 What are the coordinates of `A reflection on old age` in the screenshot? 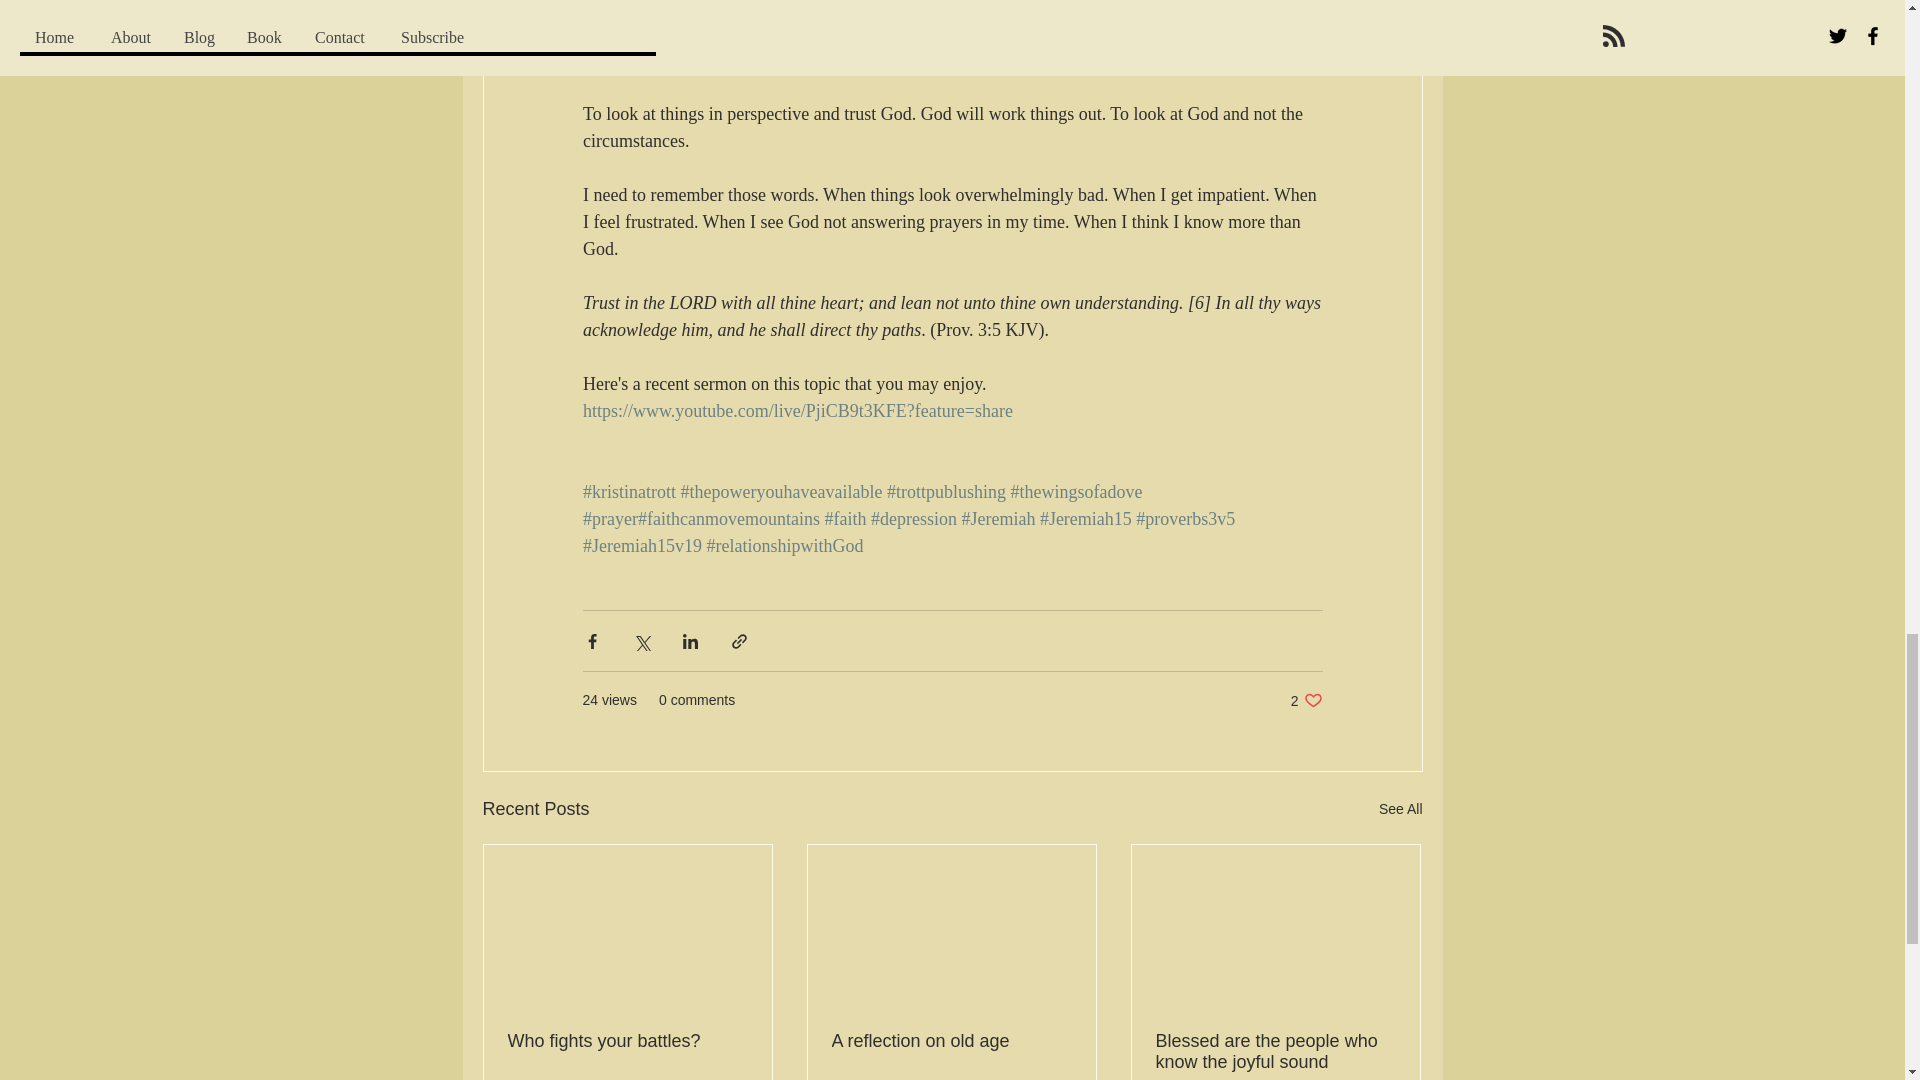 It's located at (1400, 809).